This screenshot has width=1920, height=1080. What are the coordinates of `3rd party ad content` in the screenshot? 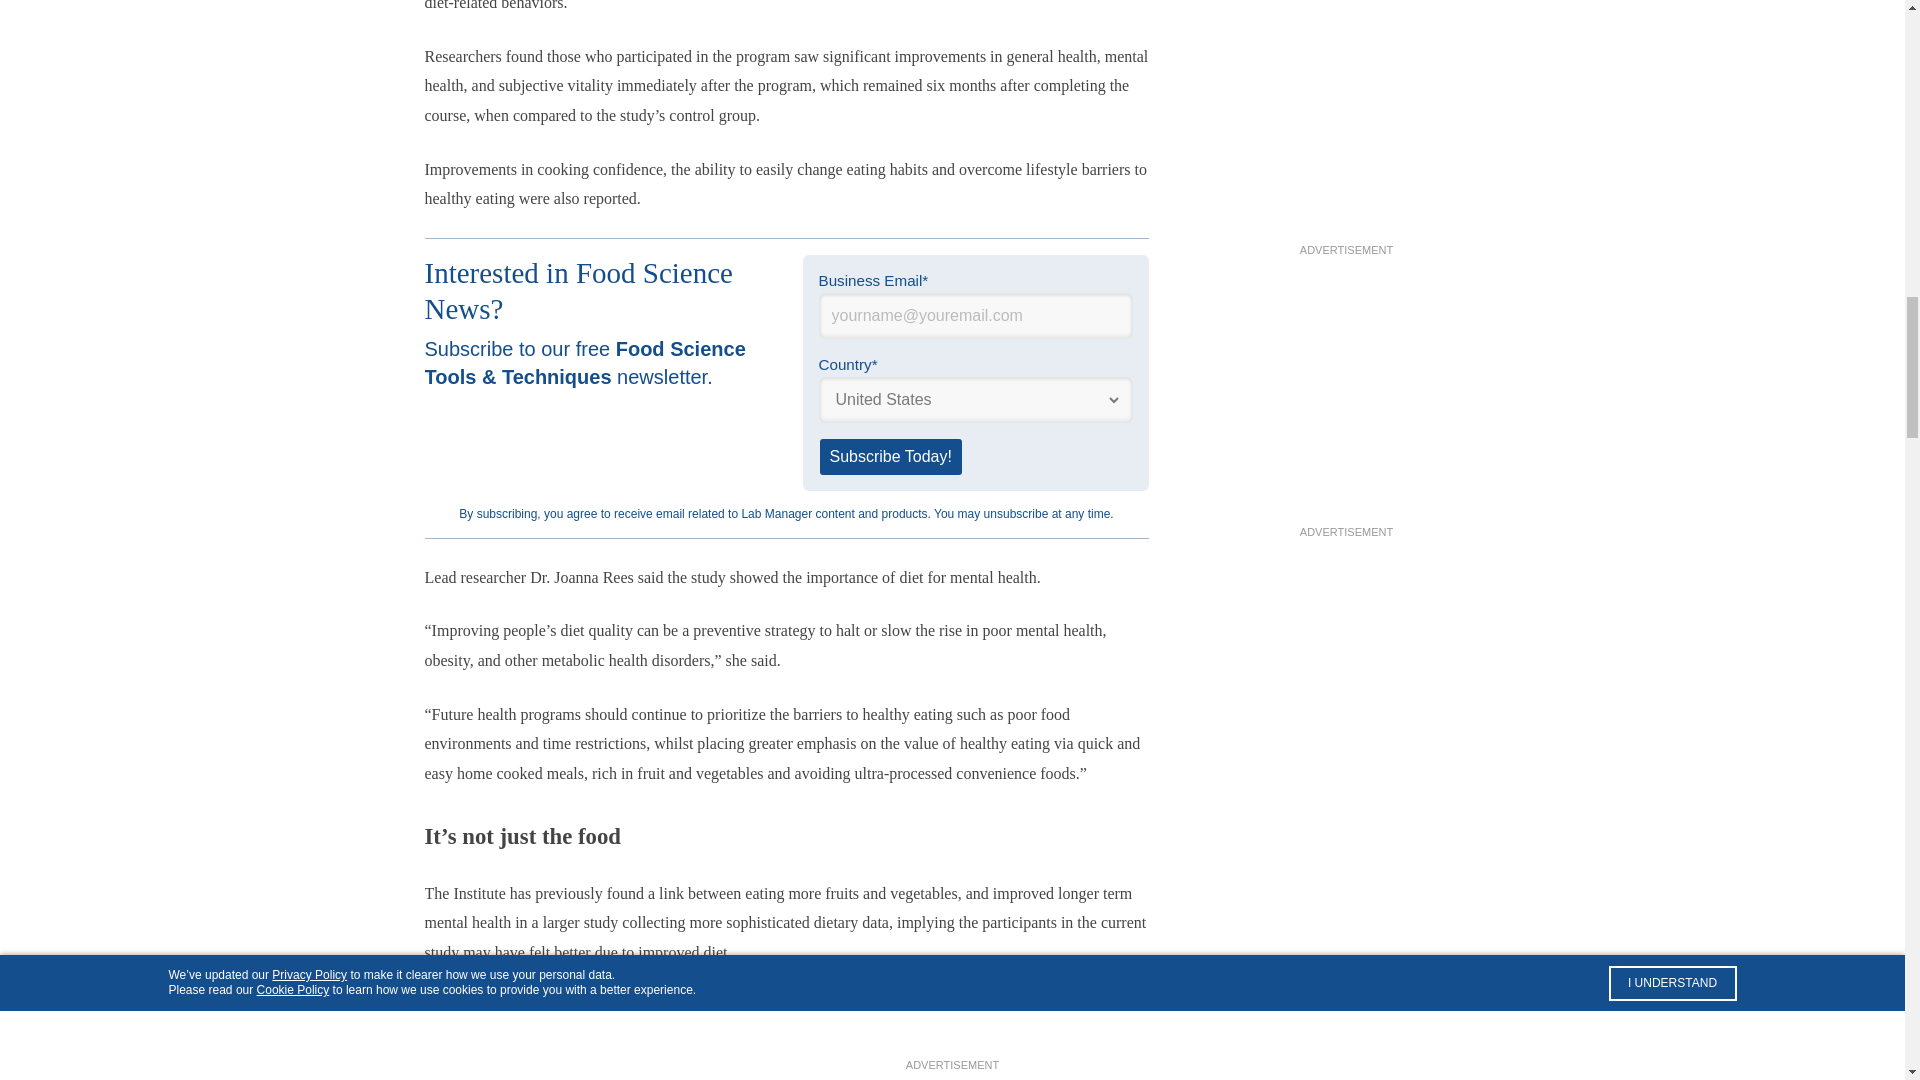 It's located at (1346, 1059).